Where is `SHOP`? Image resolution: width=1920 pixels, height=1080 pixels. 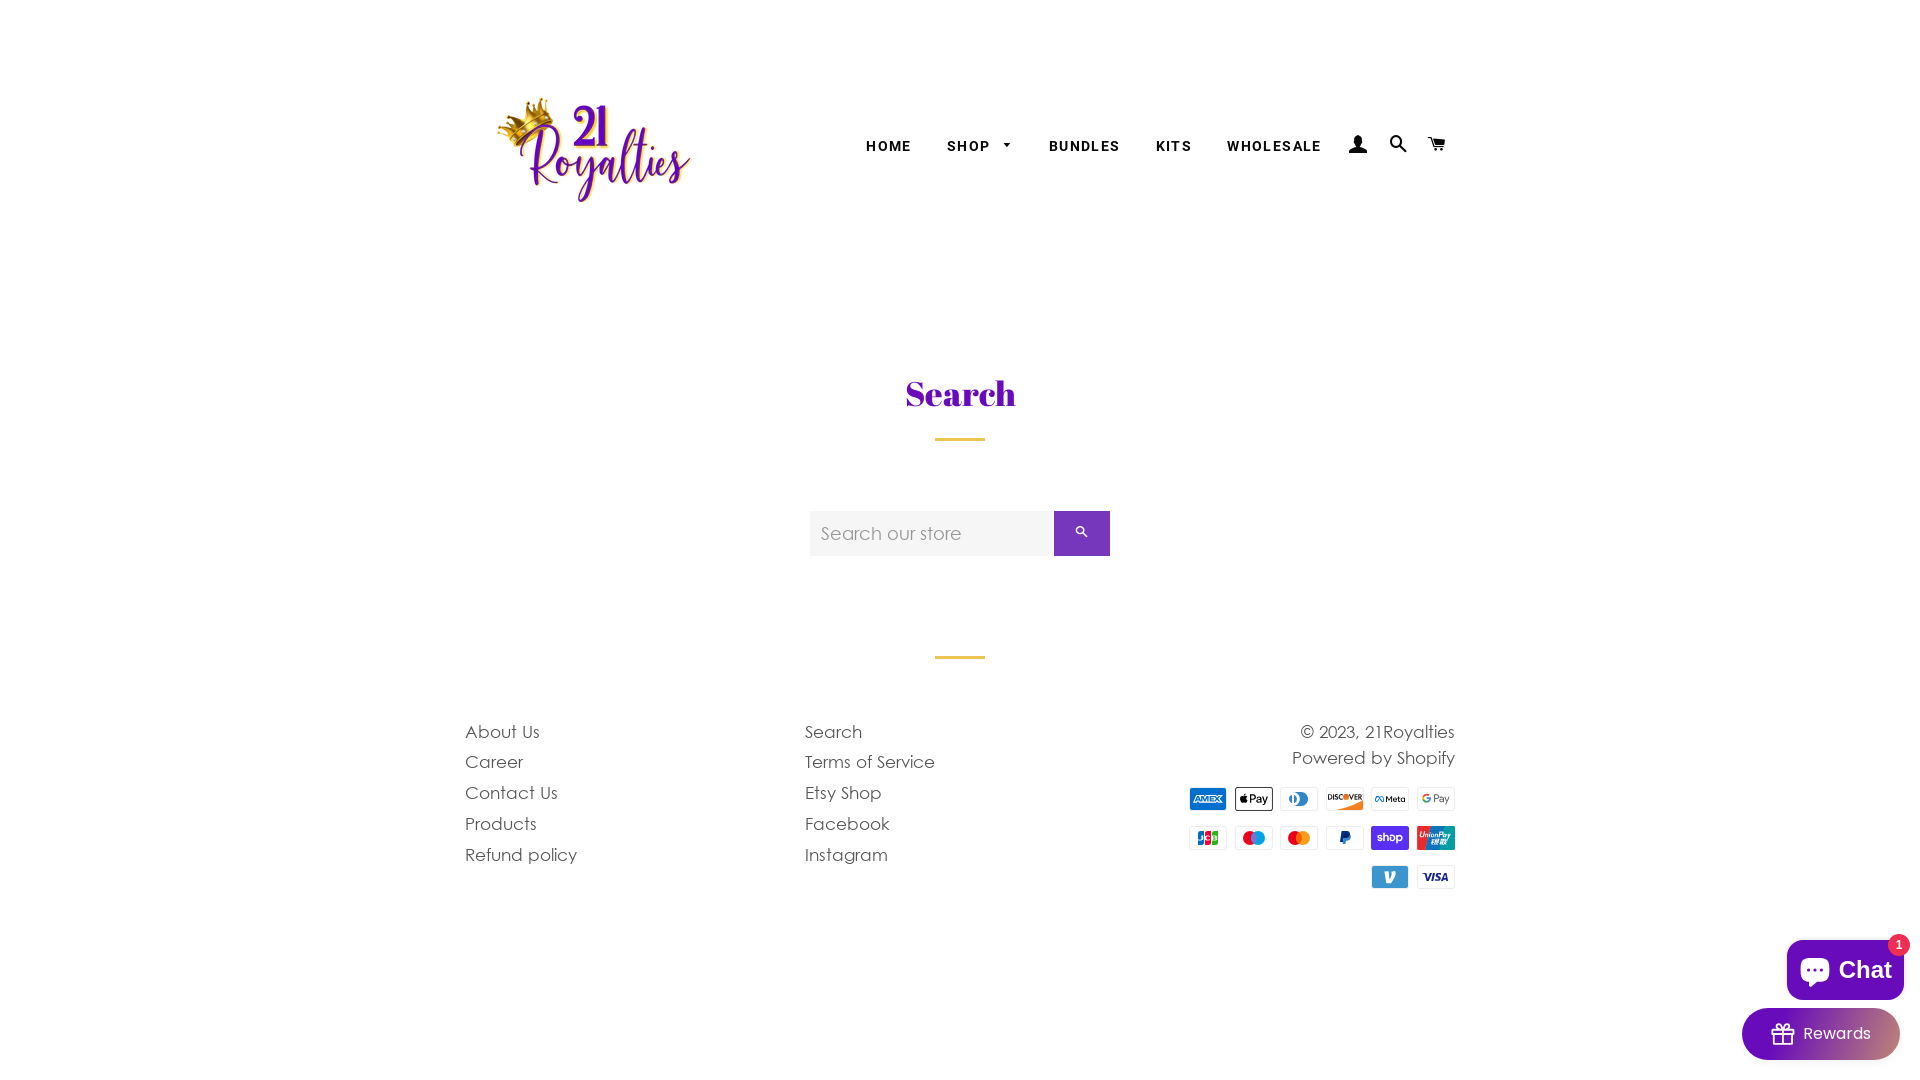 SHOP is located at coordinates (980, 147).